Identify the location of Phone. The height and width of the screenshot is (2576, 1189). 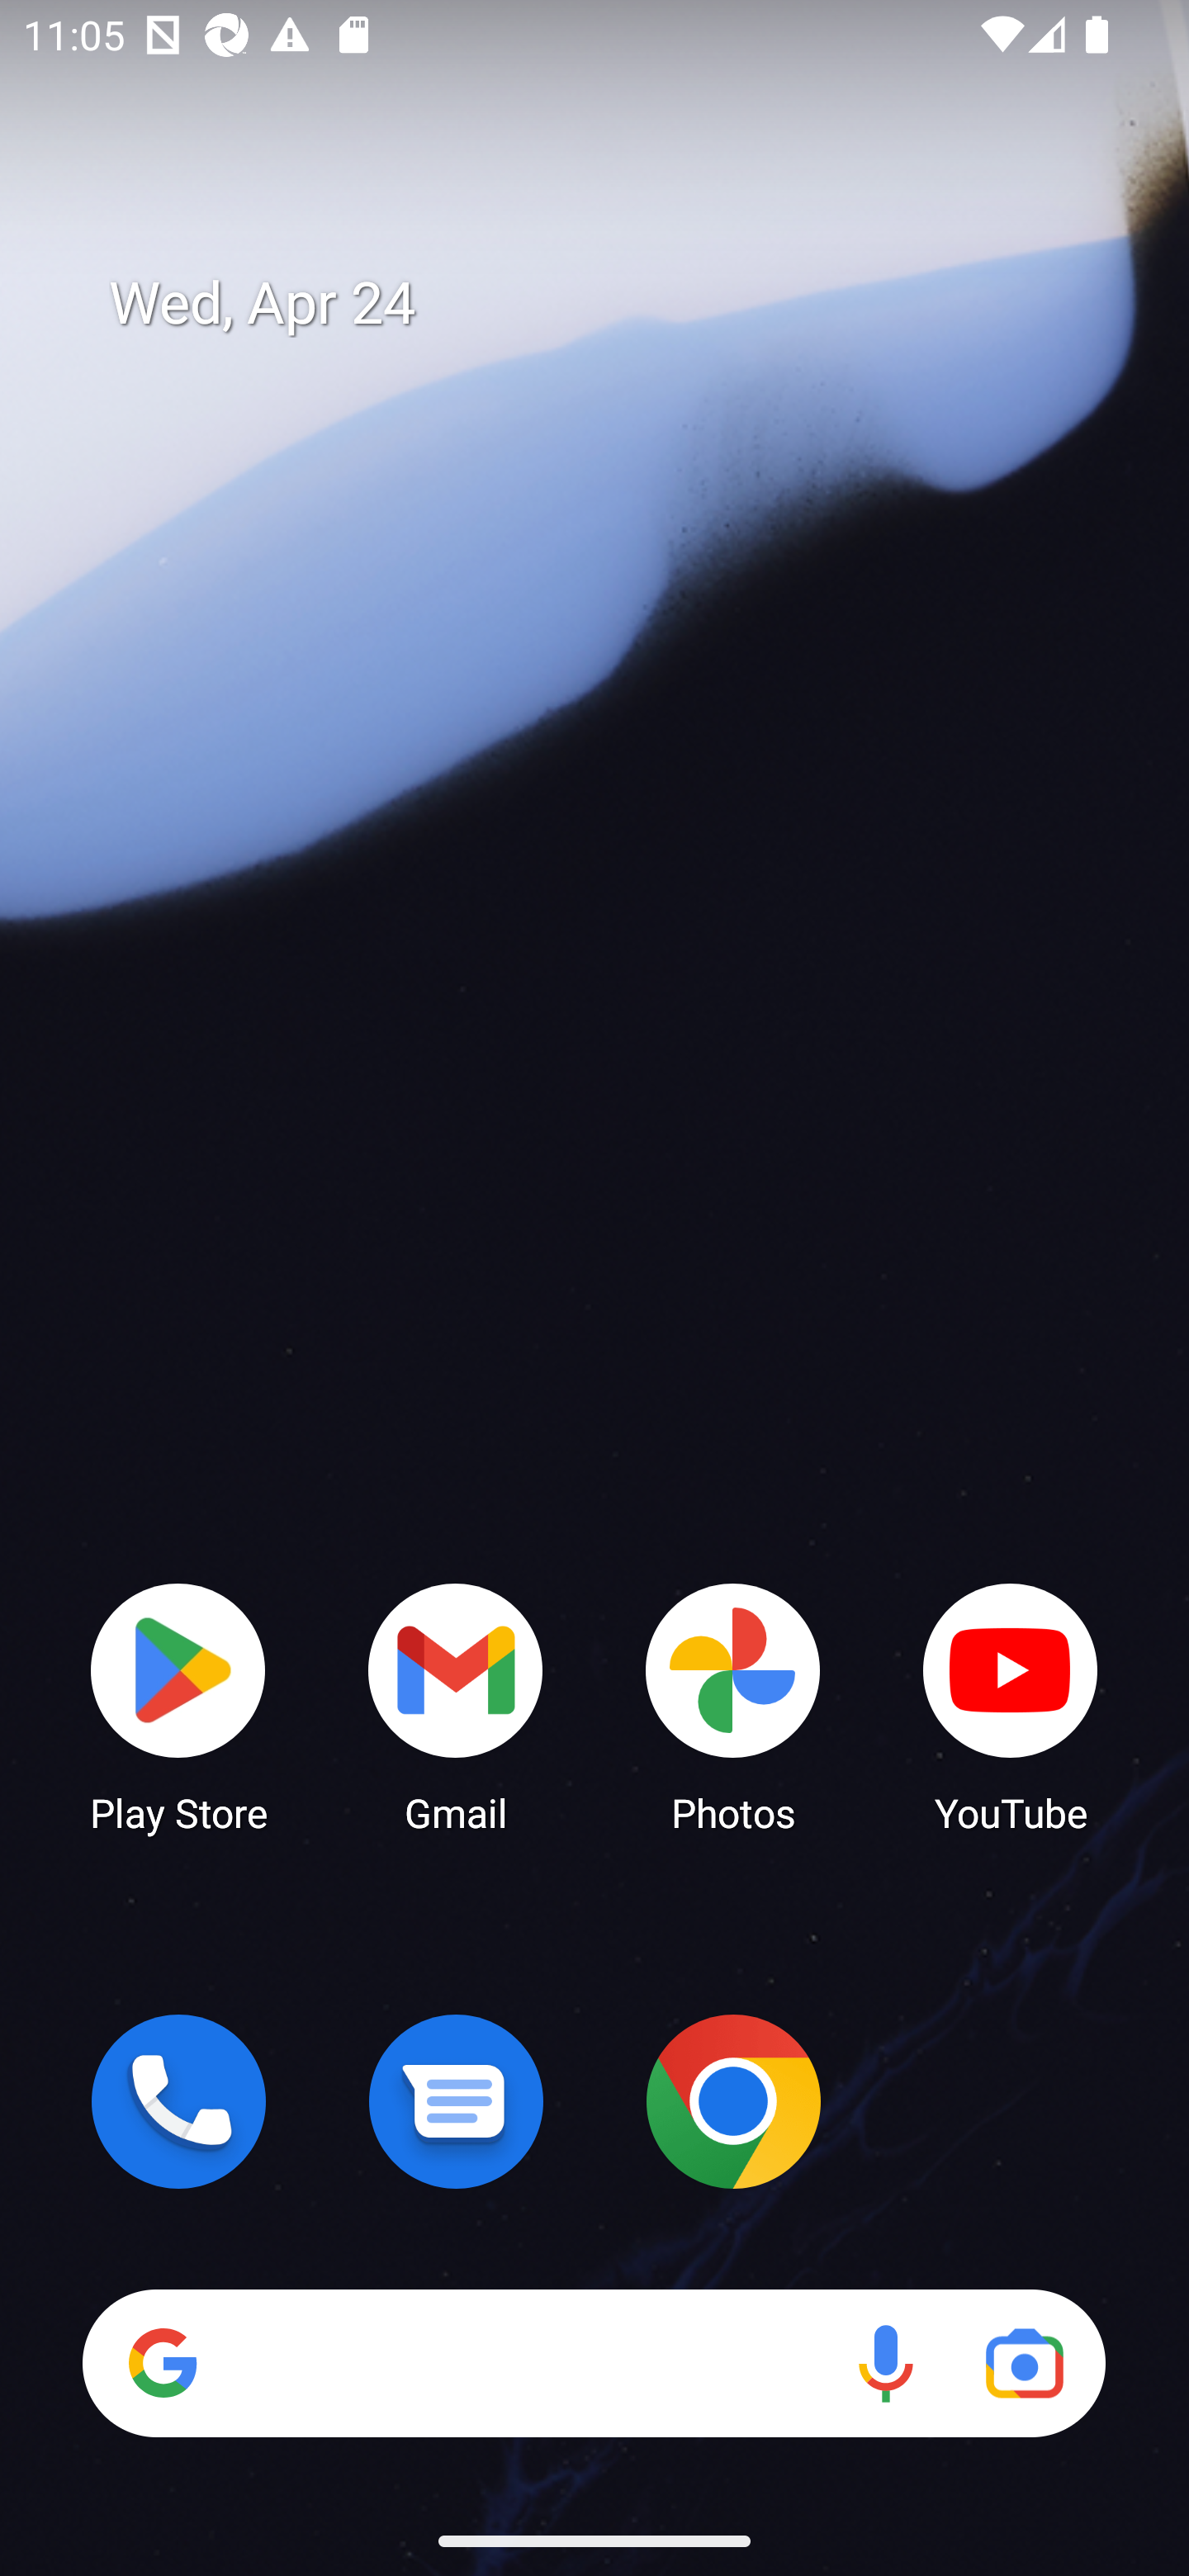
(178, 2101).